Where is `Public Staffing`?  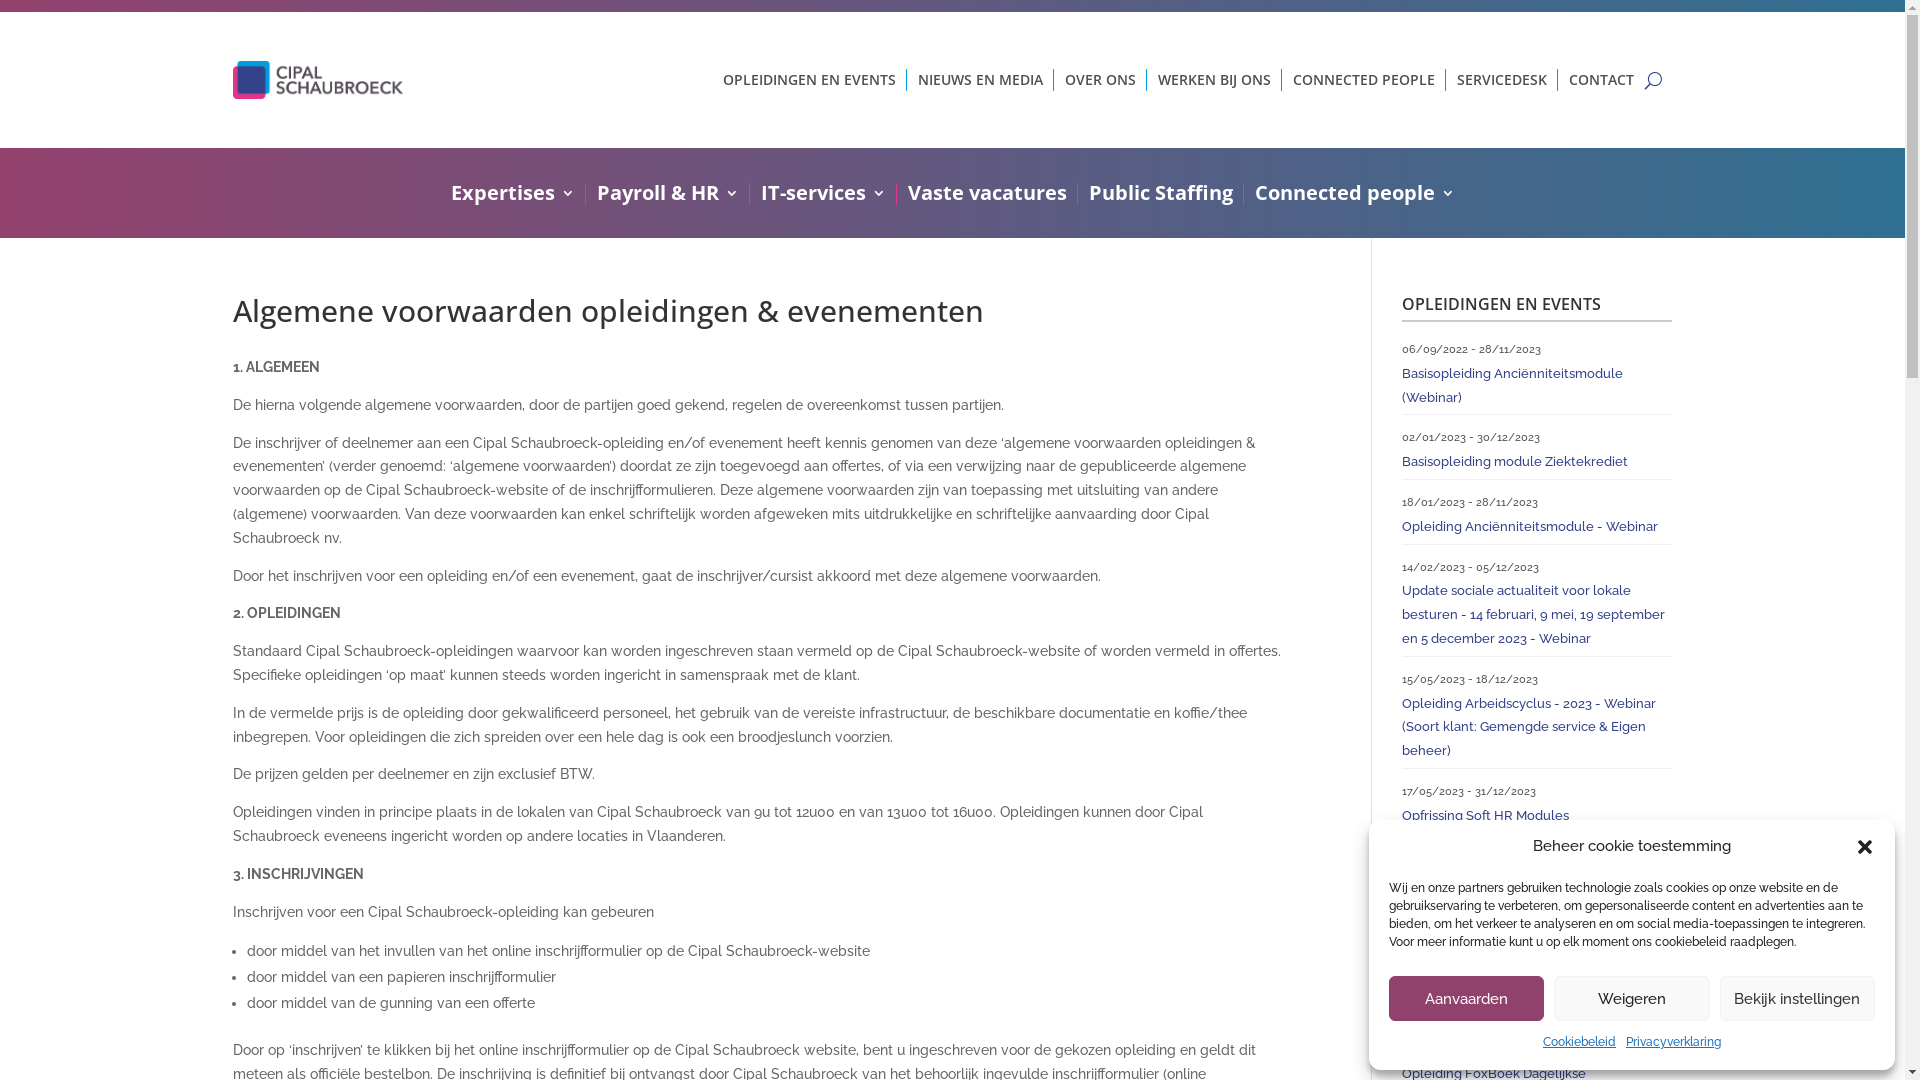
Public Staffing is located at coordinates (1160, 197).